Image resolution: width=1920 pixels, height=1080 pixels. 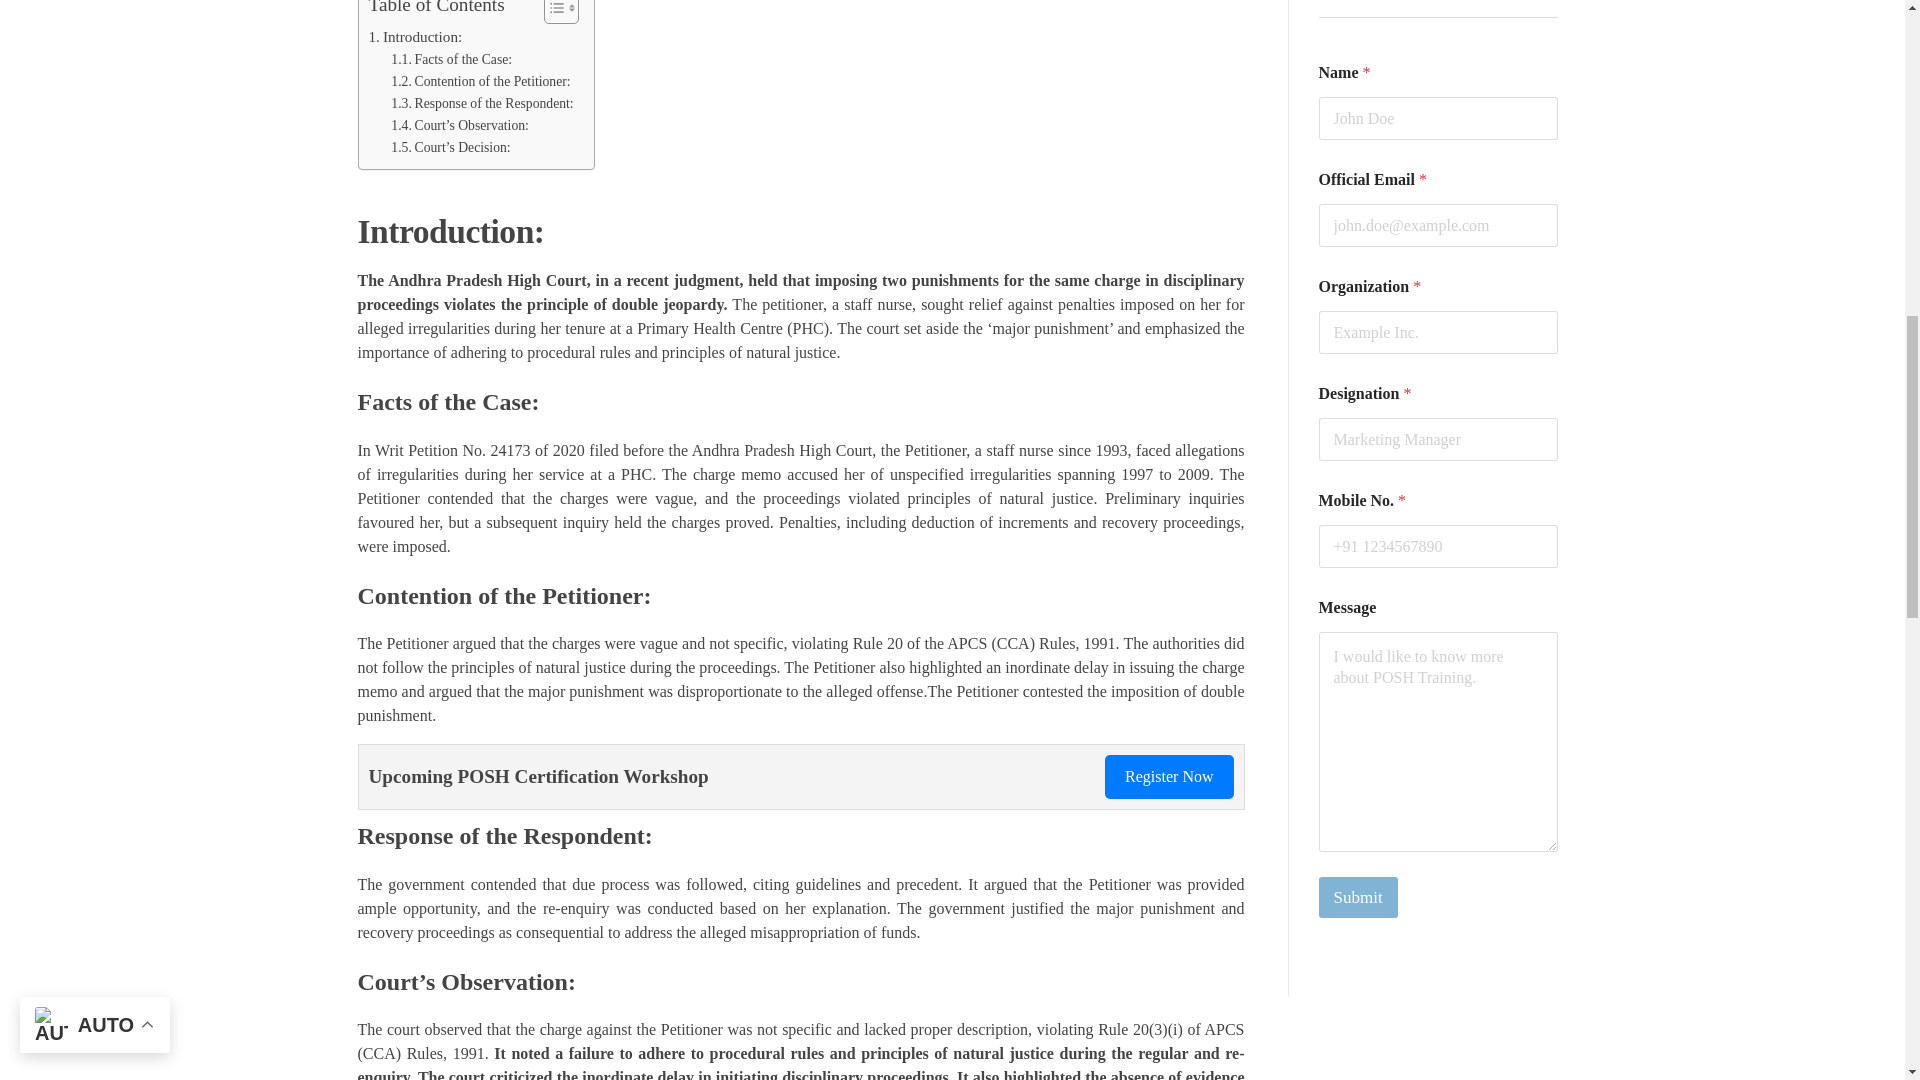 I want to click on Introduction:, so click(x=415, y=36).